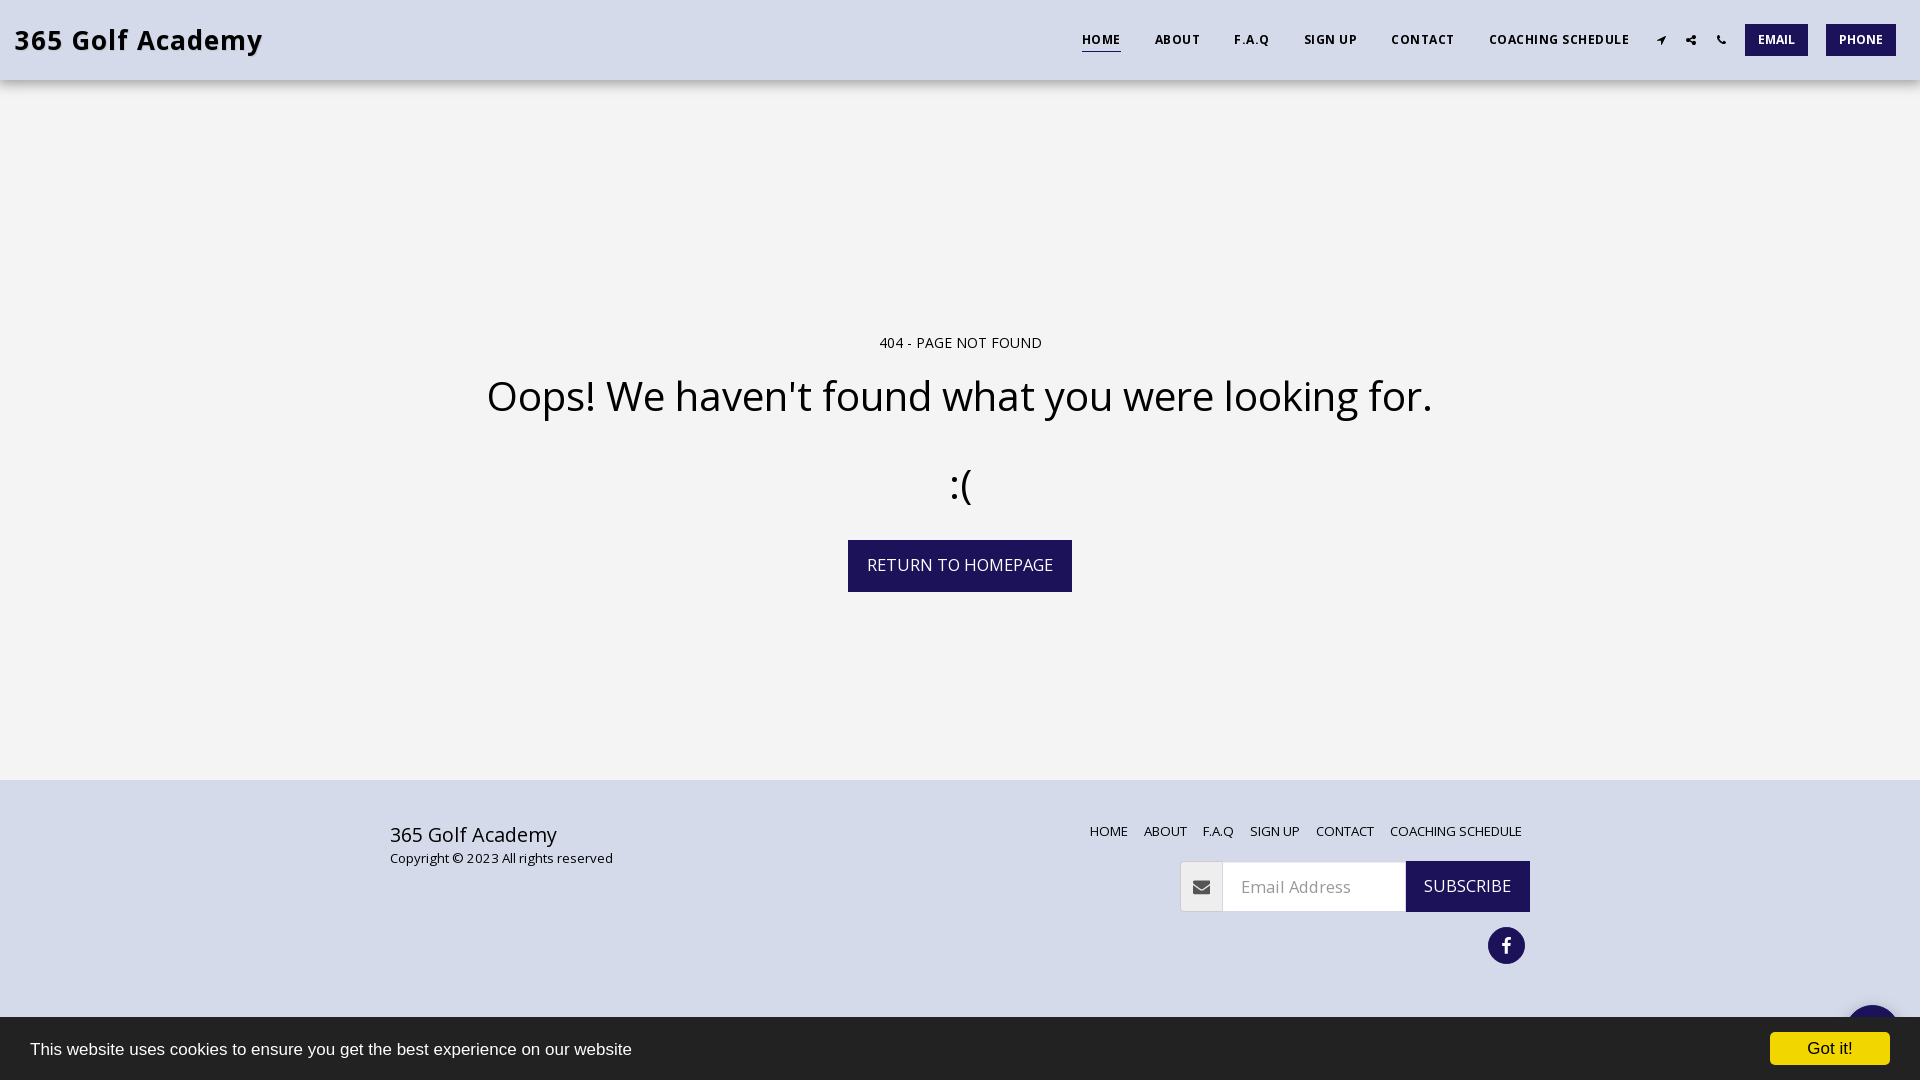  Describe the element at coordinates (960, 566) in the screenshot. I see `RETURN TO HOMEPAGE` at that location.